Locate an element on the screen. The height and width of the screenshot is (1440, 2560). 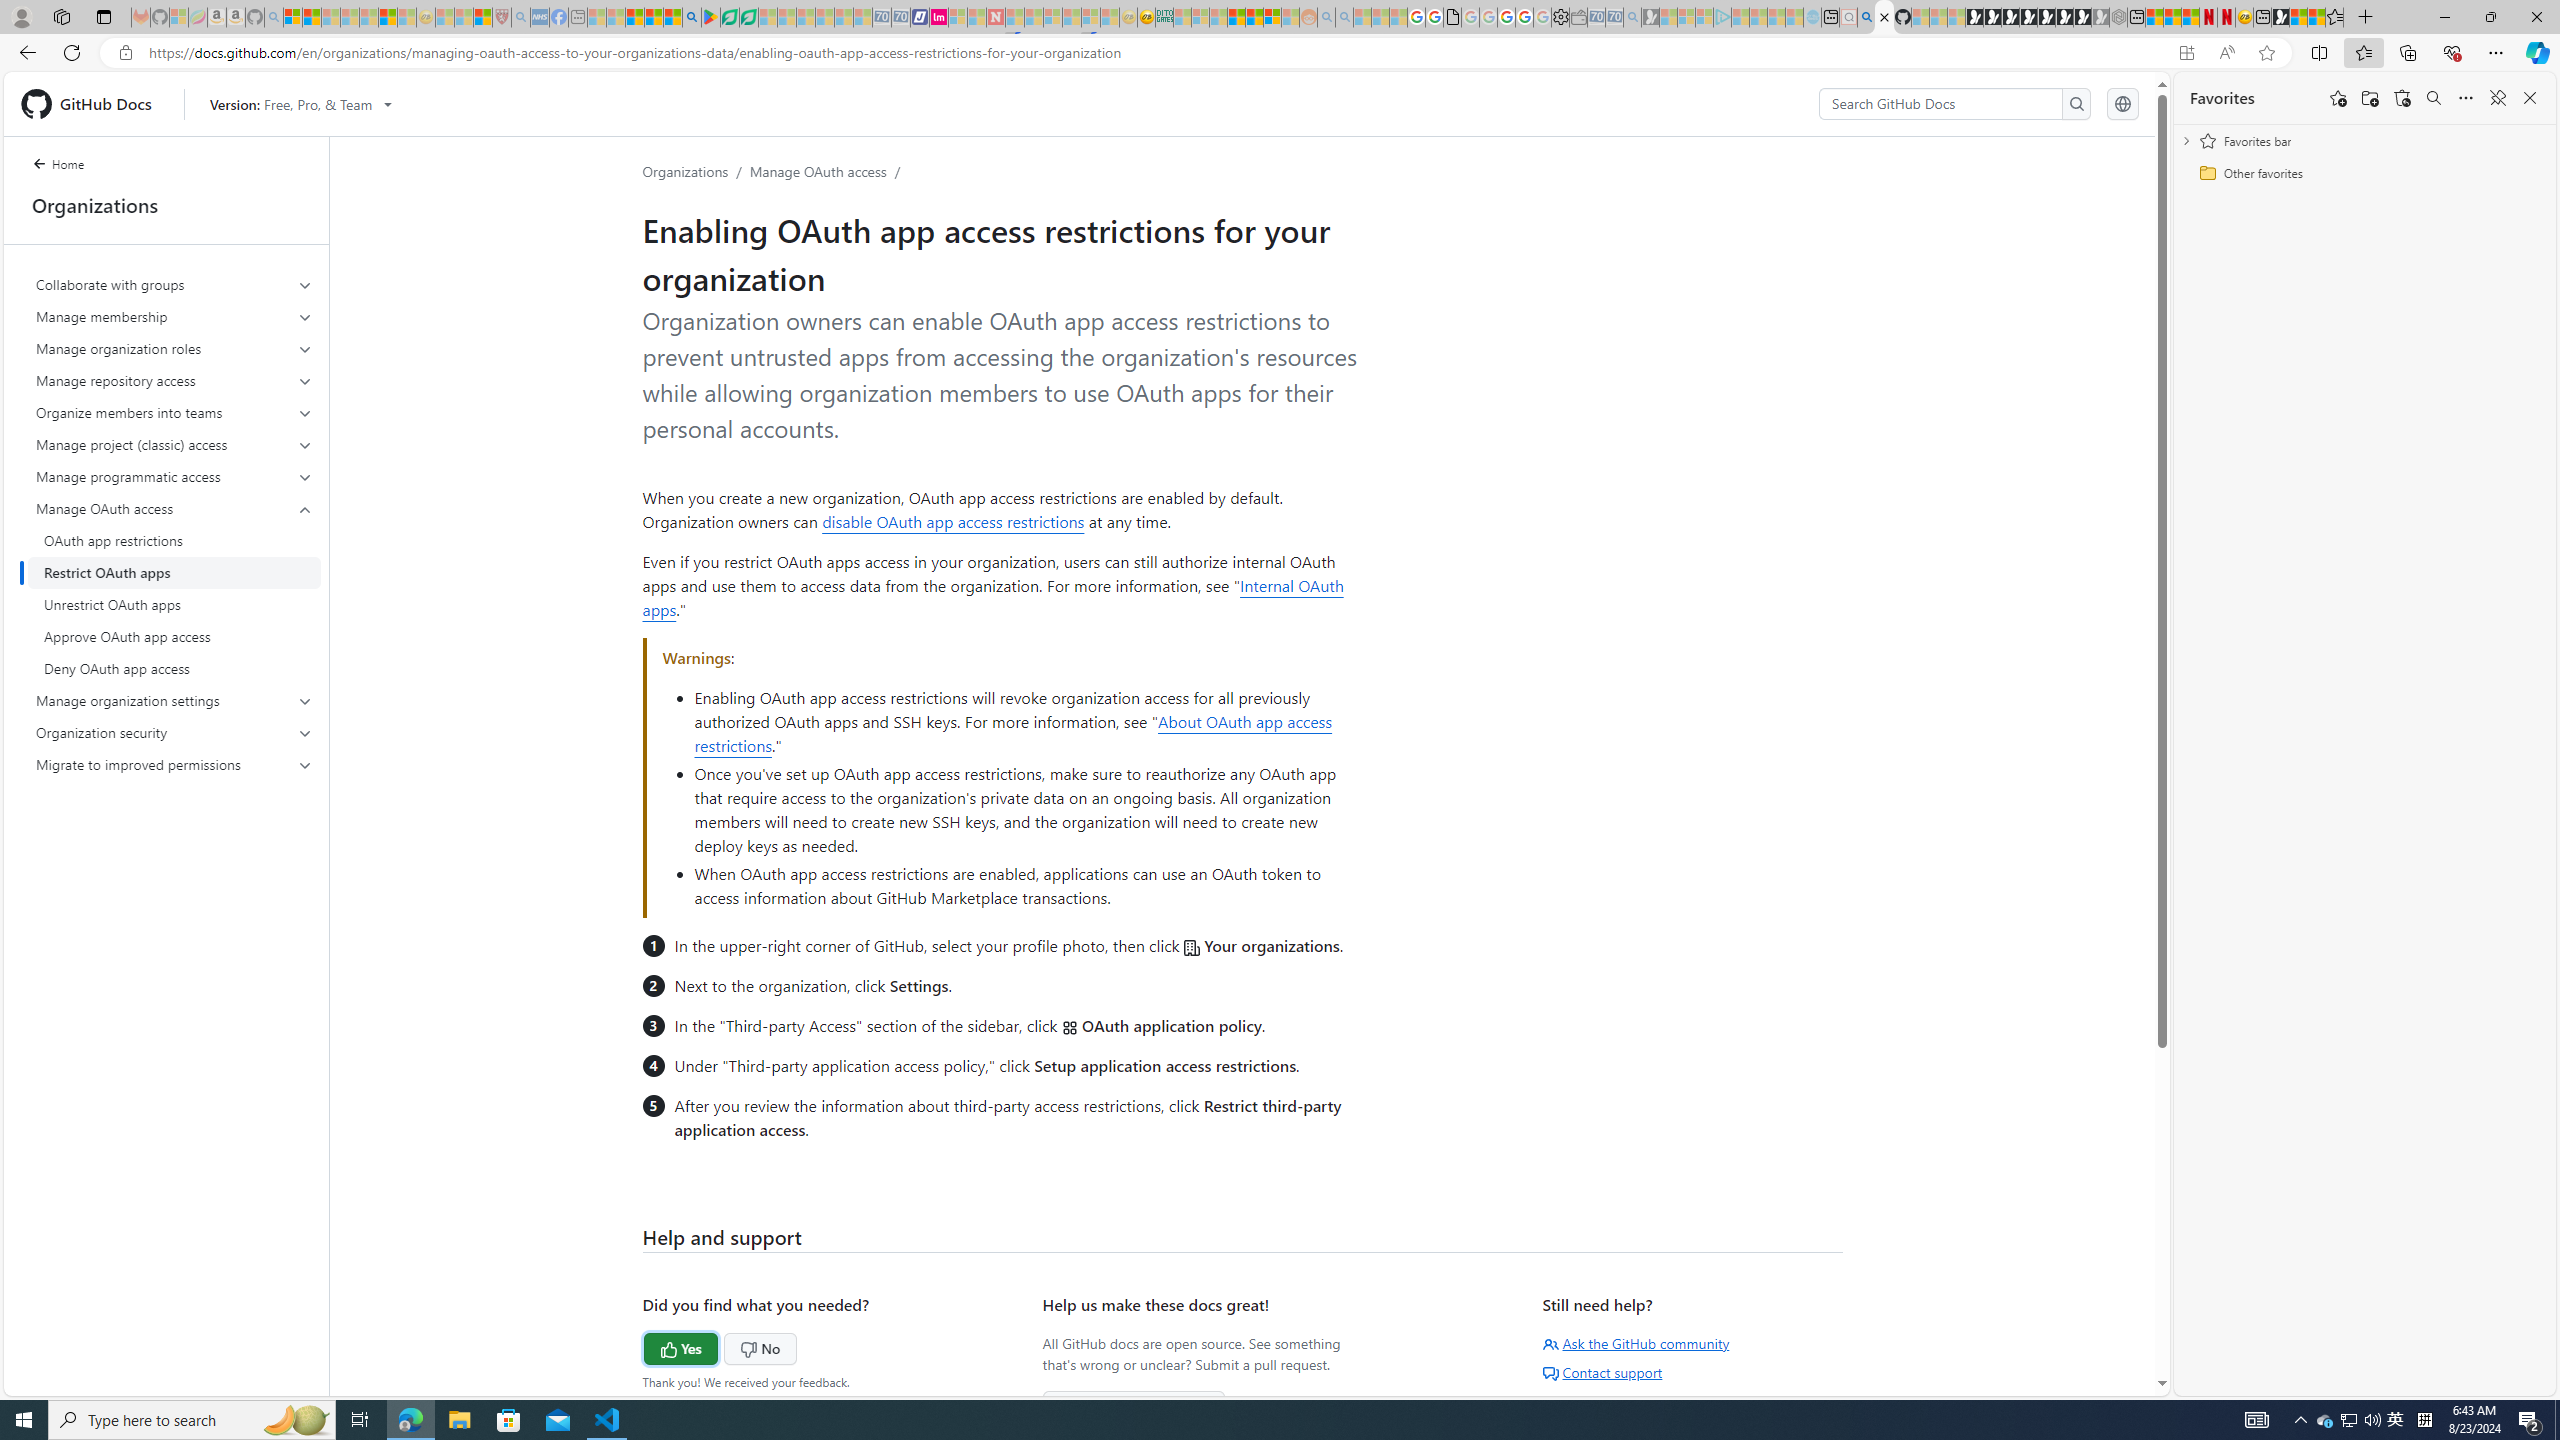
Organization security is located at coordinates (174, 732).